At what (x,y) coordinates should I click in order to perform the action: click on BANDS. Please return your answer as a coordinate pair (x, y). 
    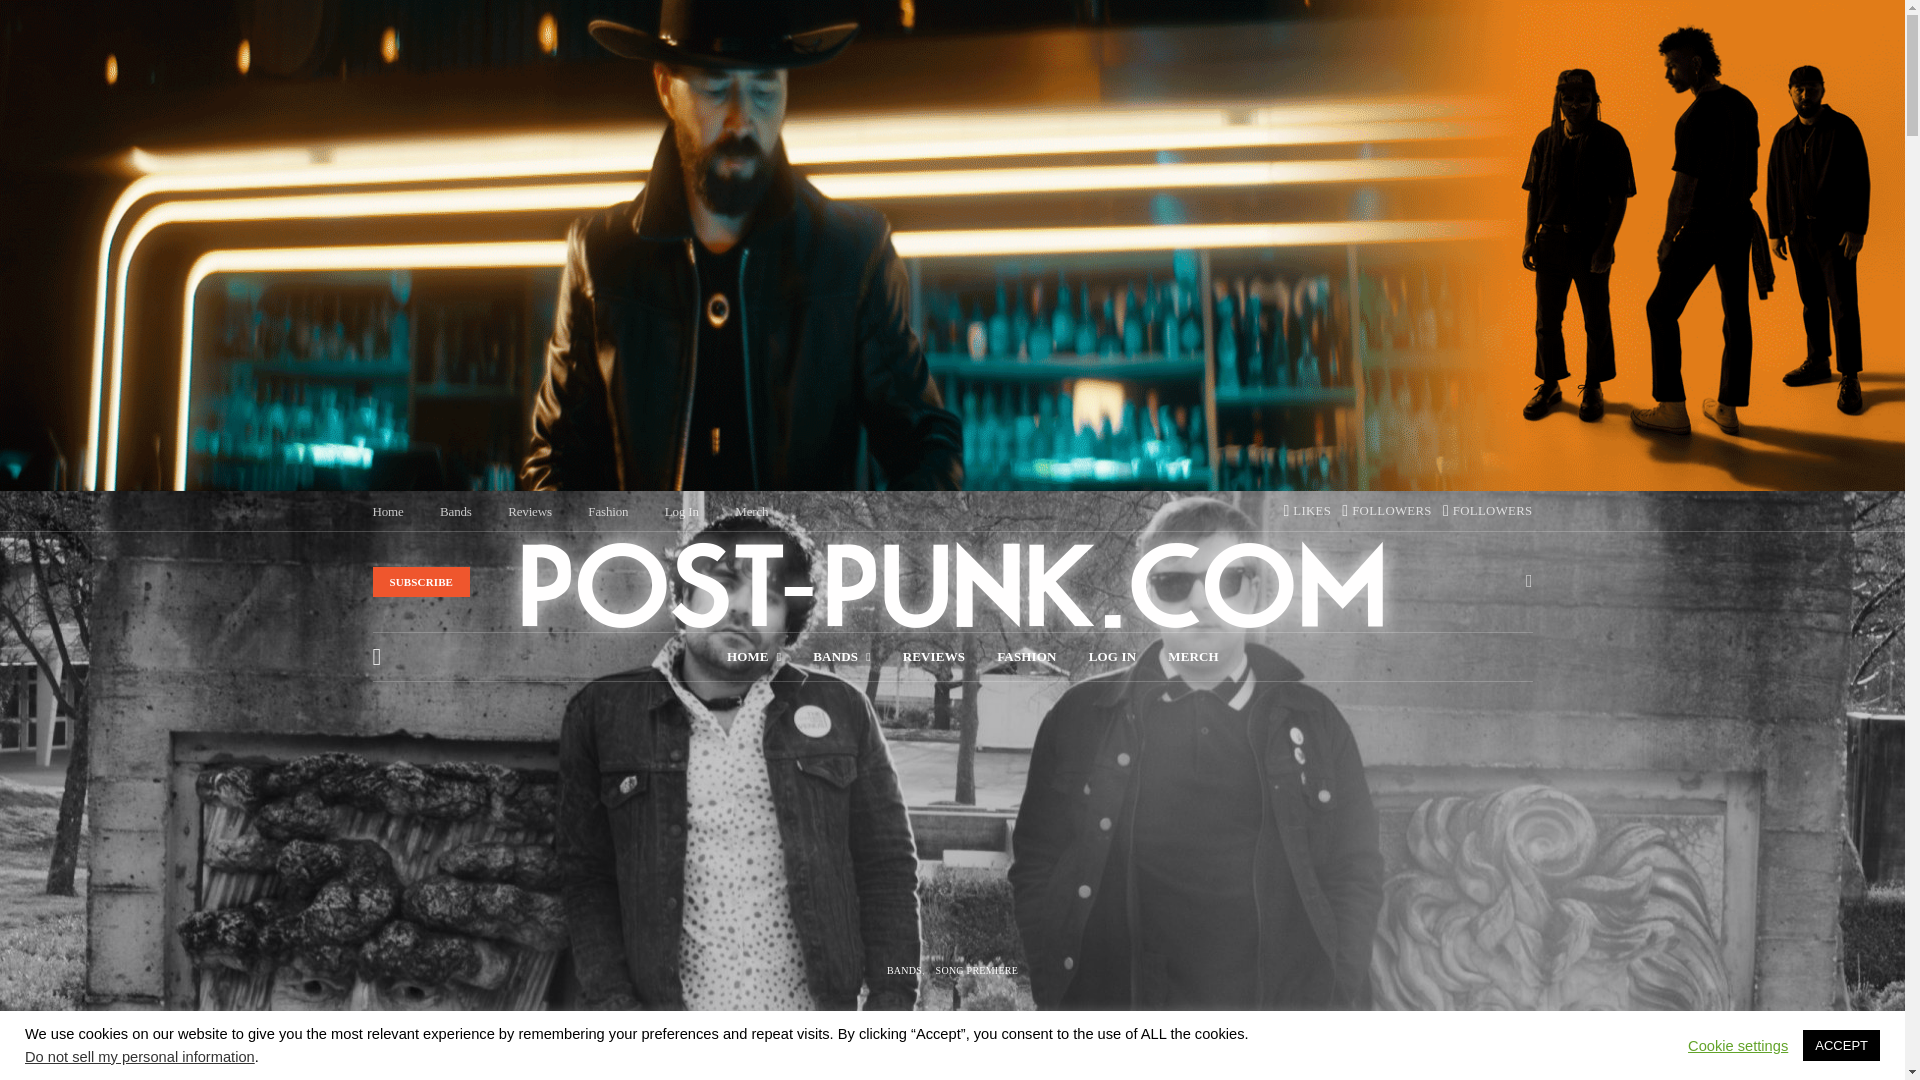
    Looking at the image, I should click on (840, 656).